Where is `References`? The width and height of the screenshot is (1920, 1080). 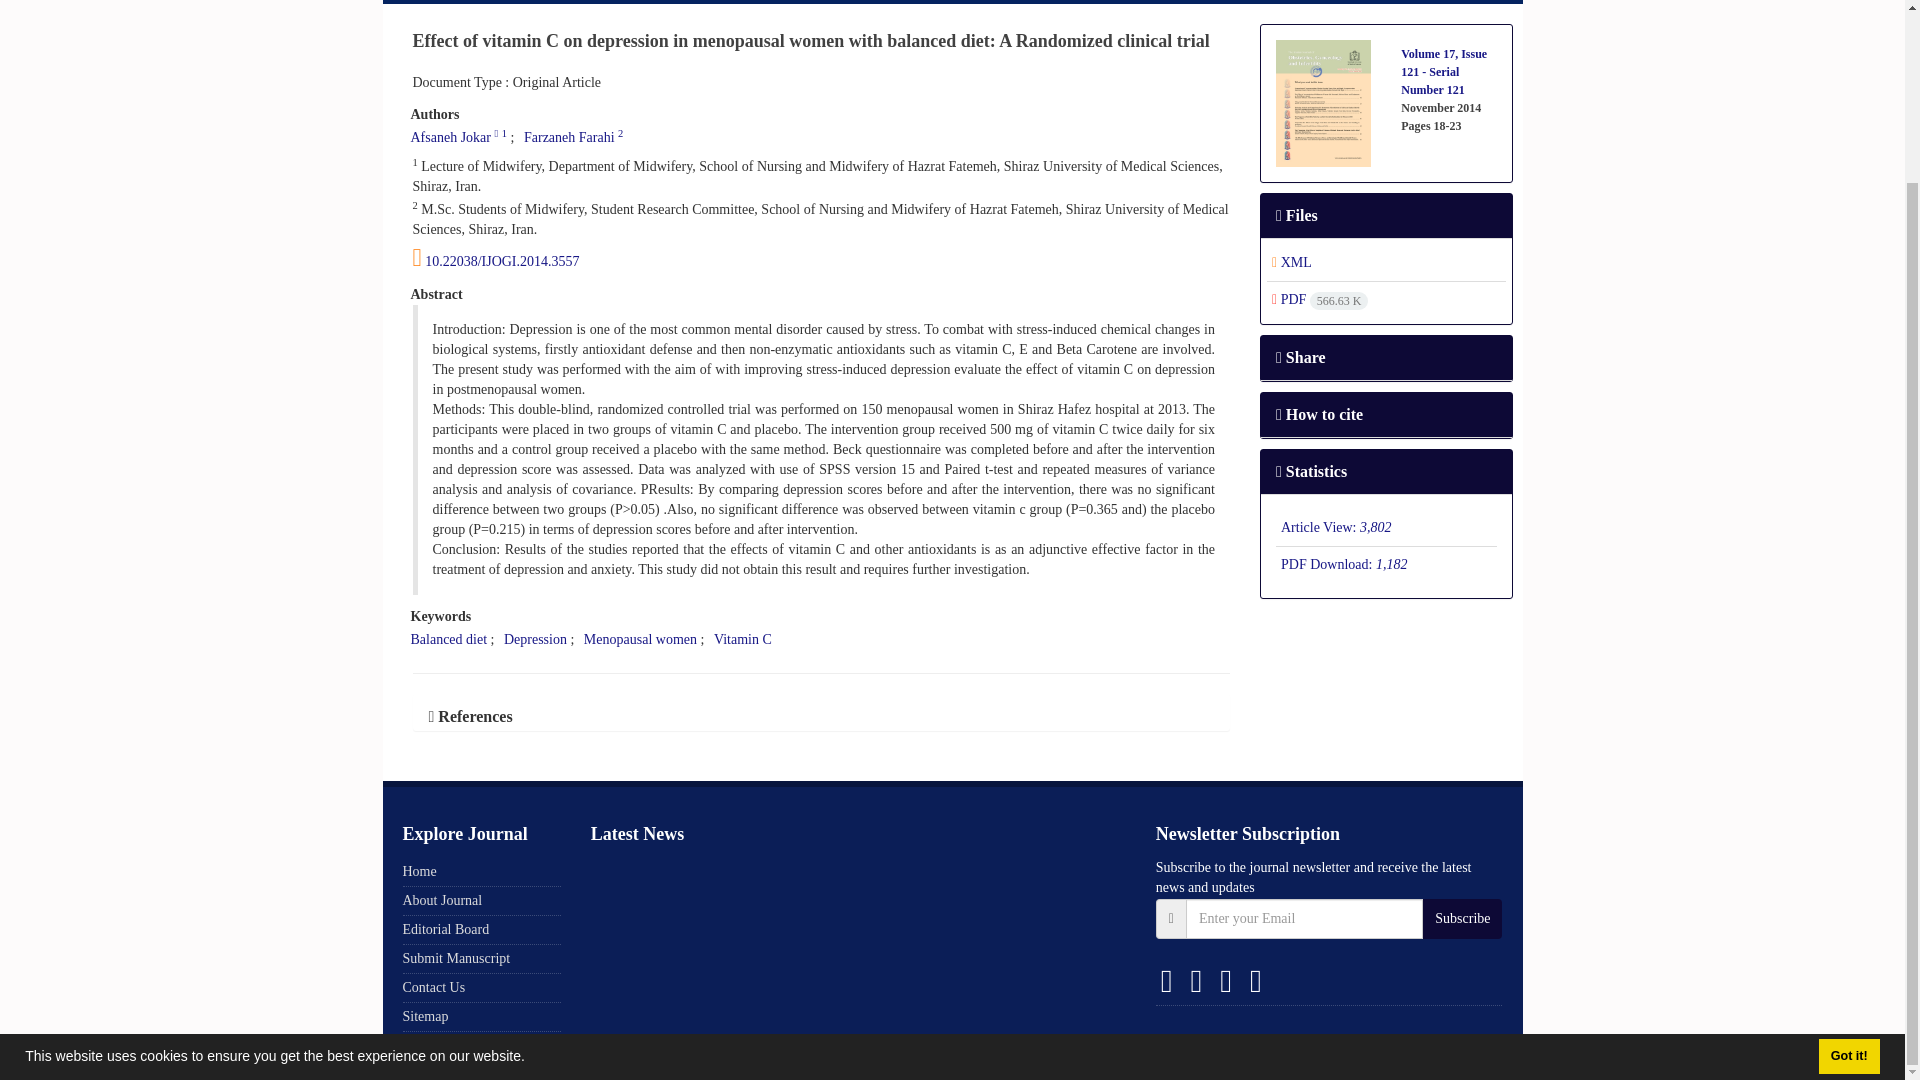
References is located at coordinates (470, 716).